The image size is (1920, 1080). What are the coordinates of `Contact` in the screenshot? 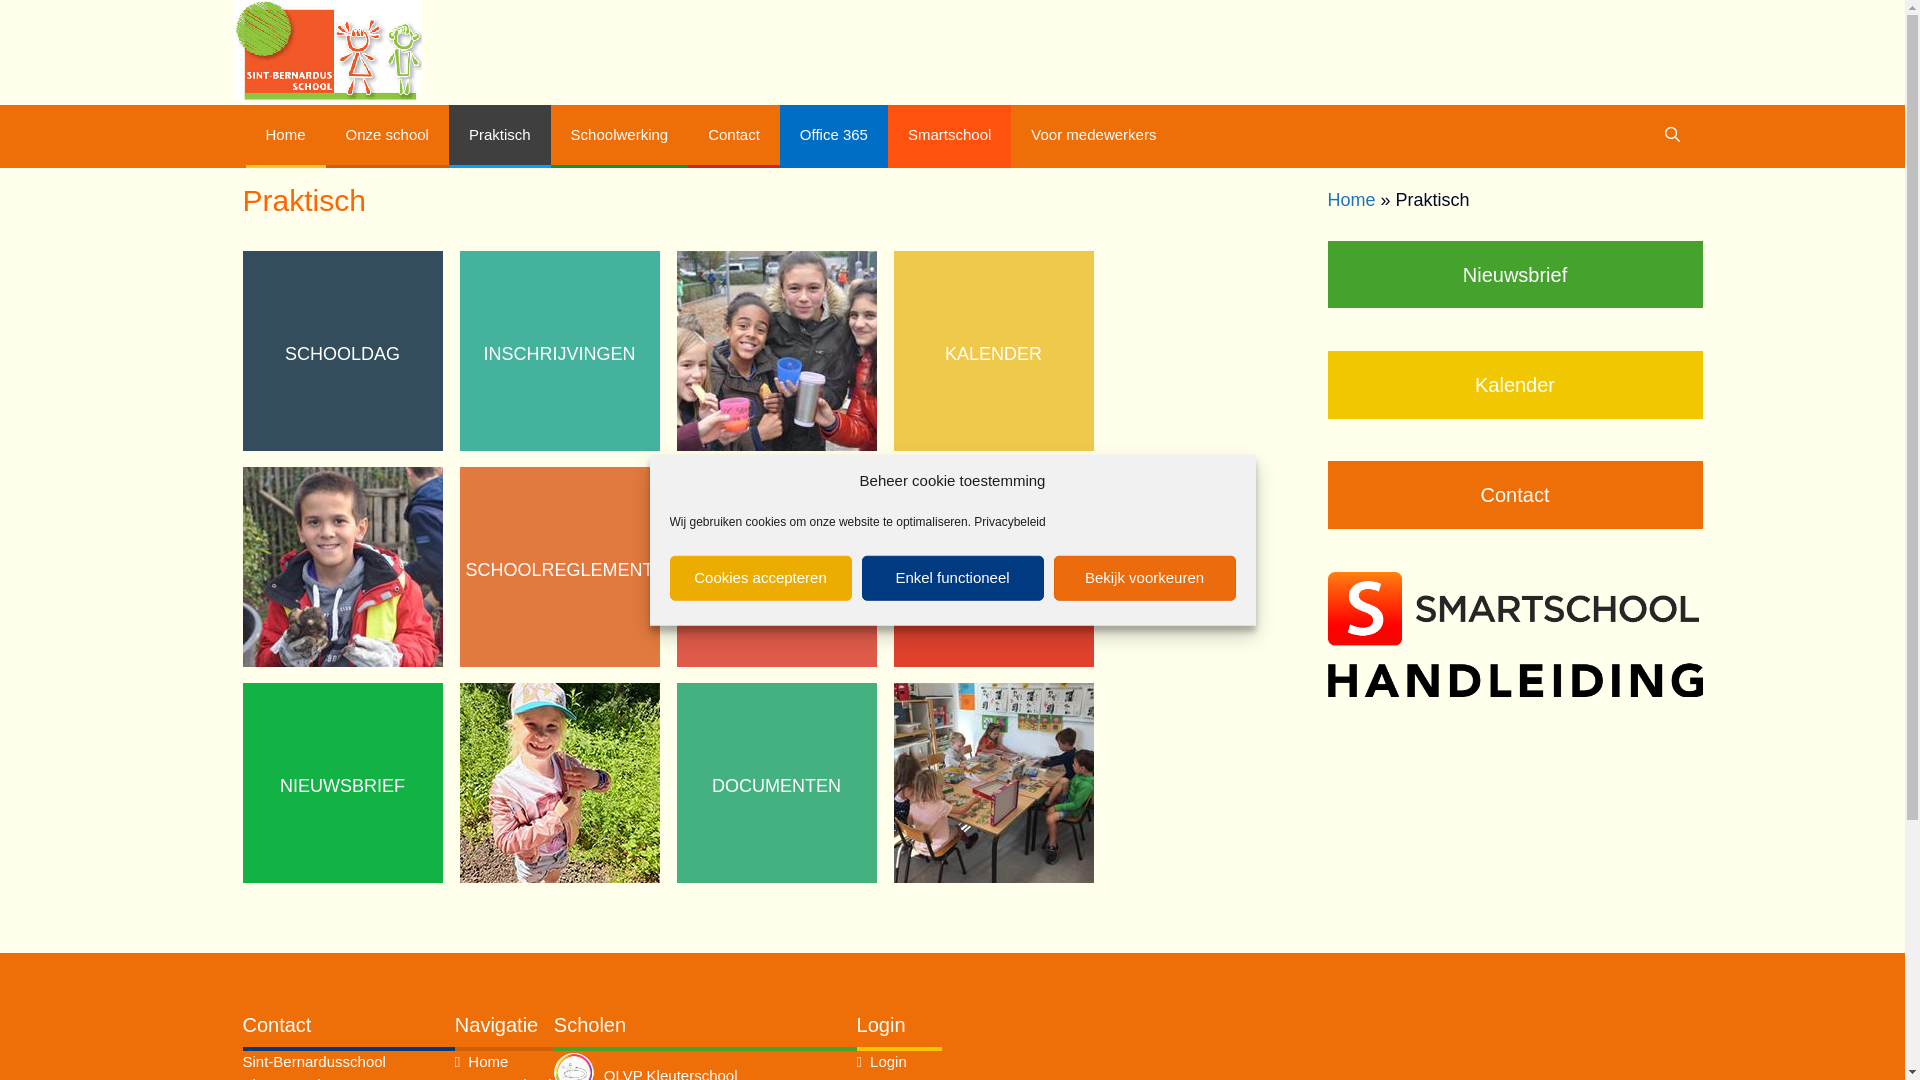 It's located at (1516, 495).